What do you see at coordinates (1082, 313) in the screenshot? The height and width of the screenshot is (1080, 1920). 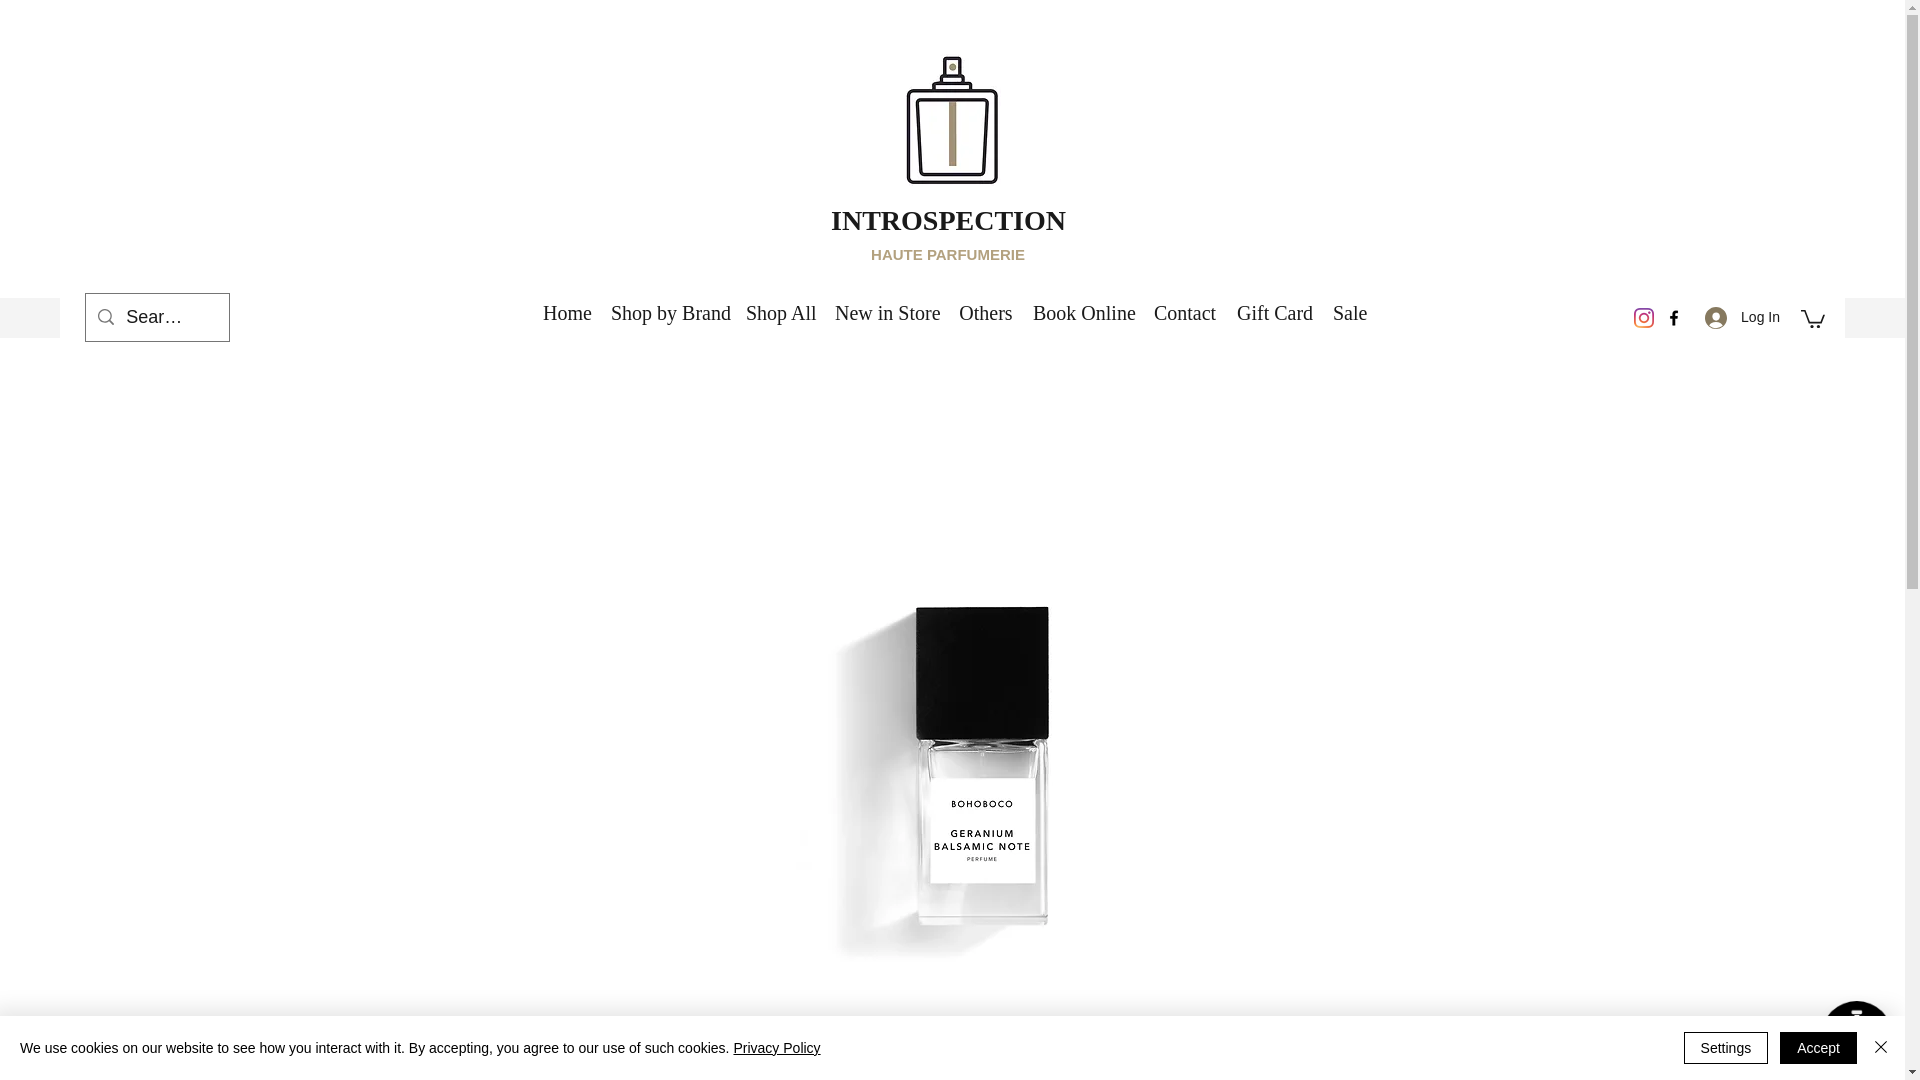 I see `Book Online` at bounding box center [1082, 313].